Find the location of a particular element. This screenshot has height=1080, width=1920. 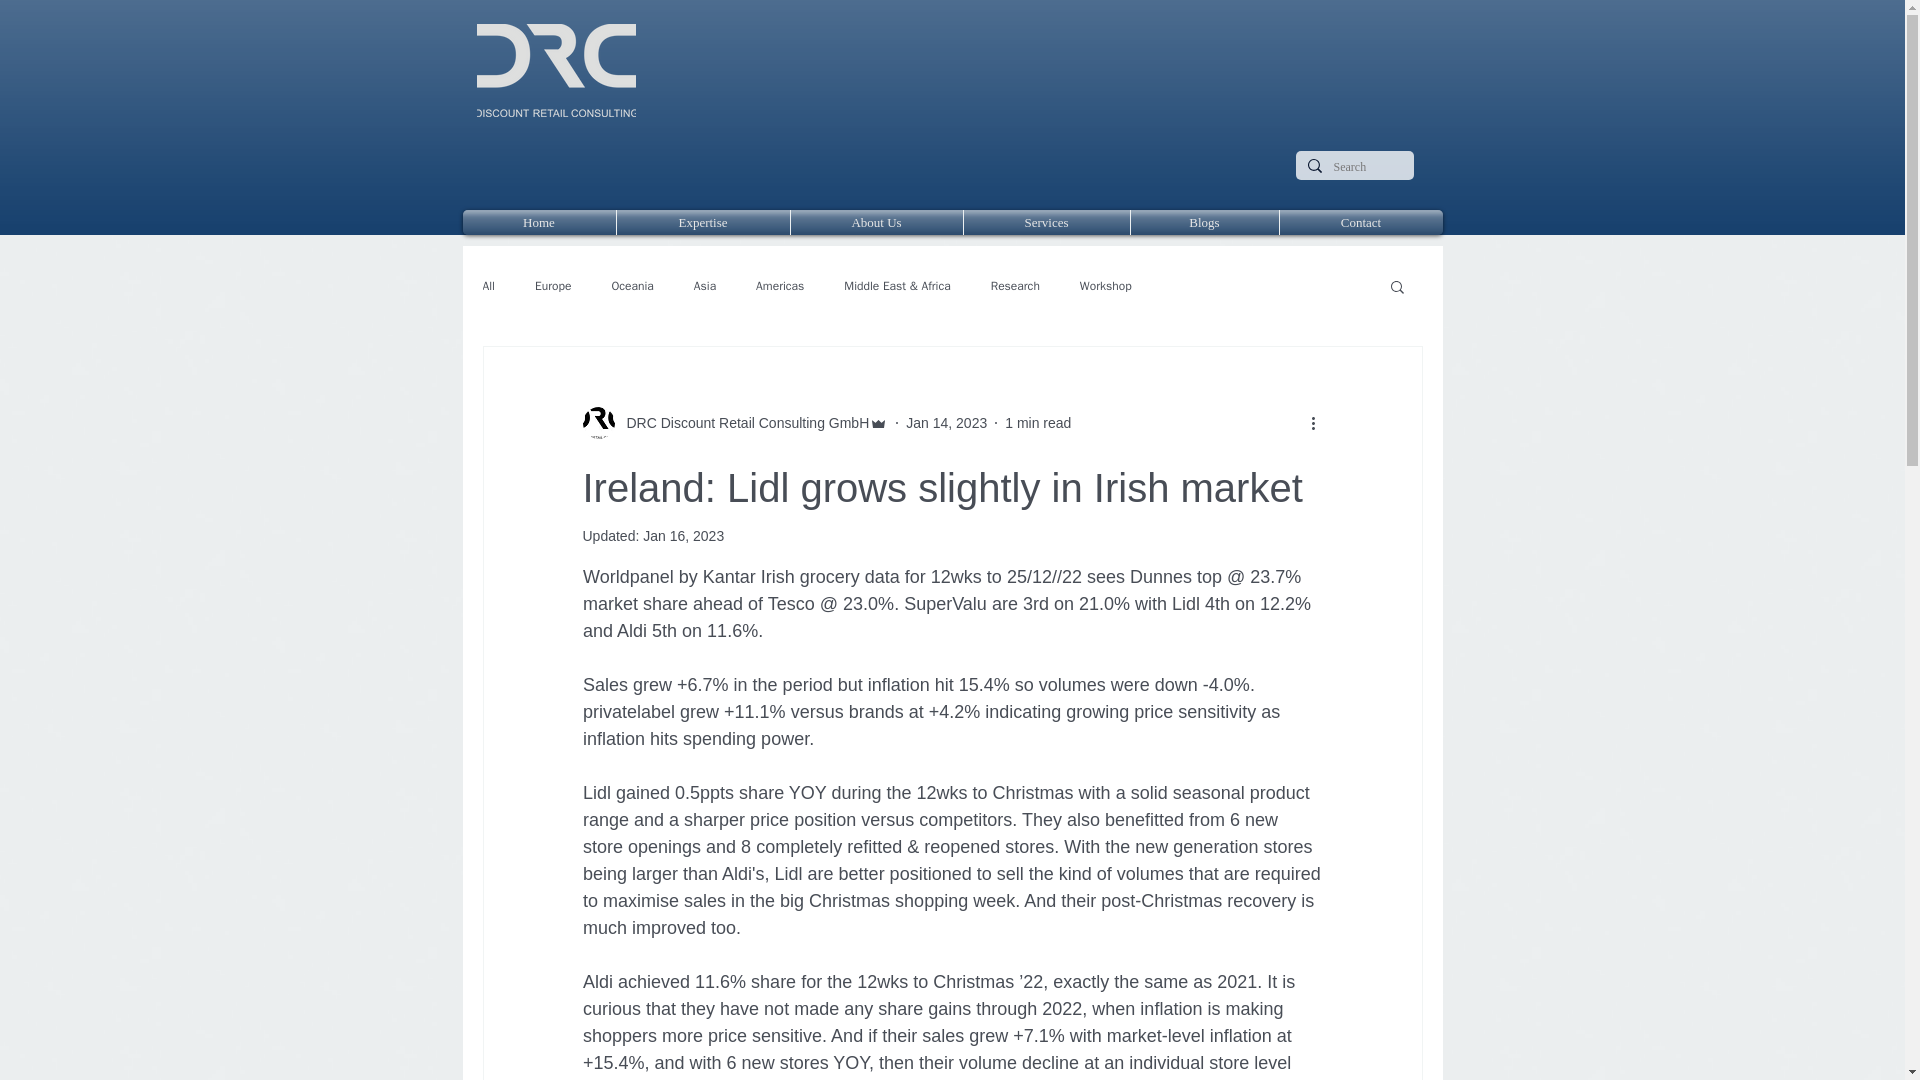

SuperValu is located at coordinates (945, 604).